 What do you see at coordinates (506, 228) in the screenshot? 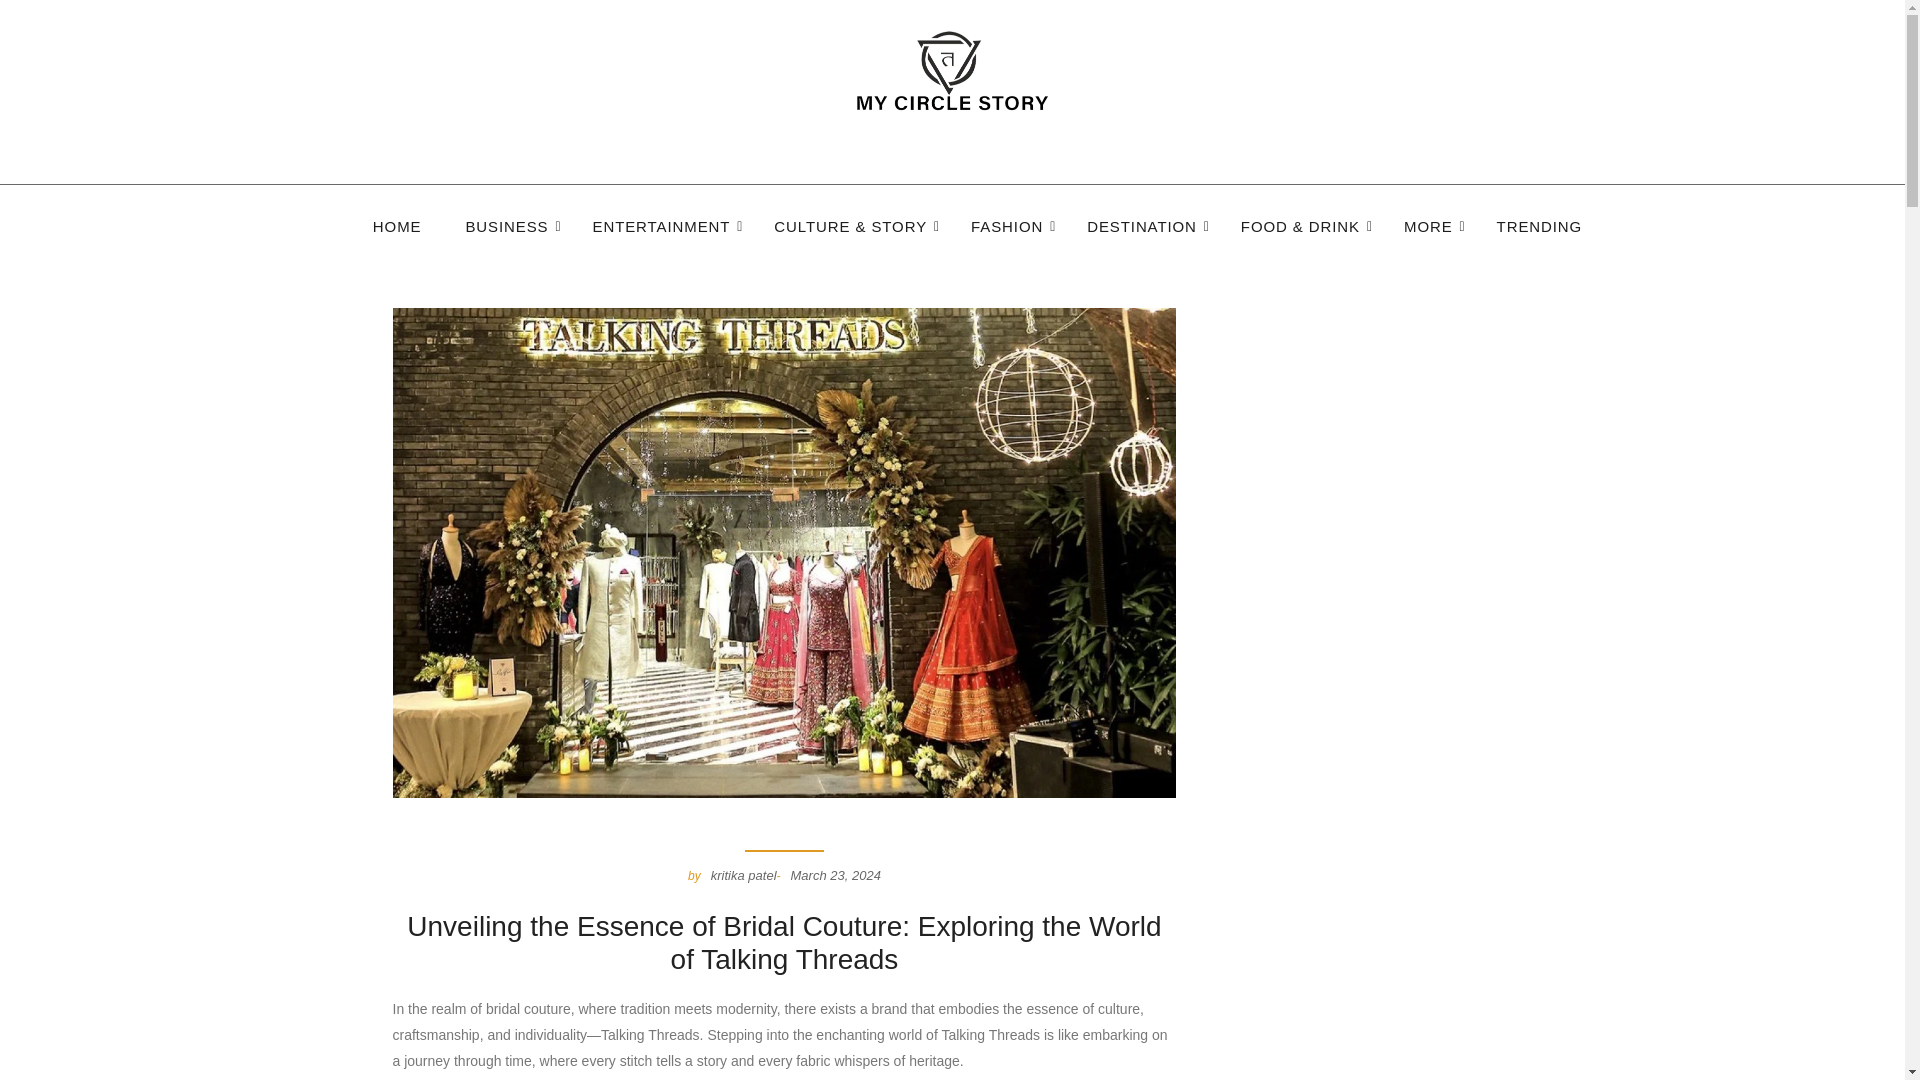
I see `BUSINESS` at bounding box center [506, 228].